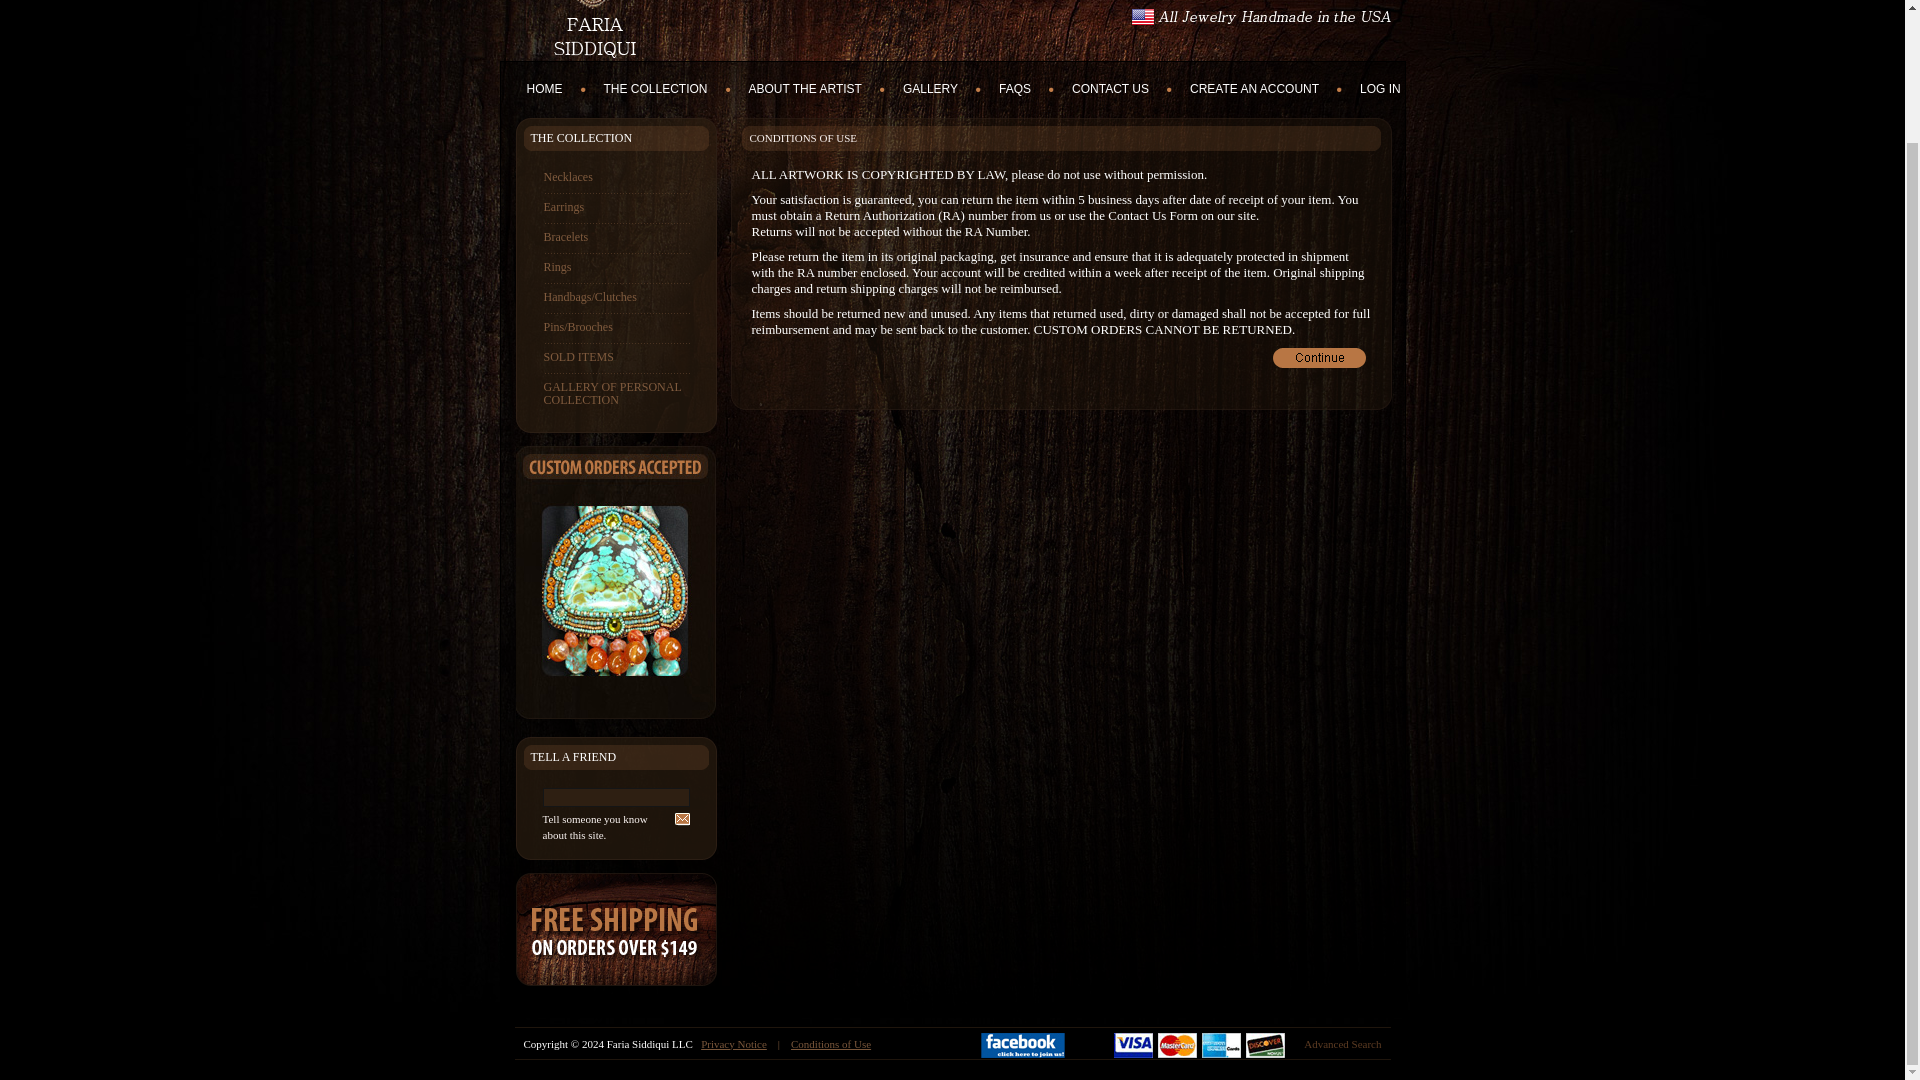 The width and height of the screenshot is (1920, 1080). What do you see at coordinates (681, 820) in the screenshot?
I see ` Tell A Friend ` at bounding box center [681, 820].